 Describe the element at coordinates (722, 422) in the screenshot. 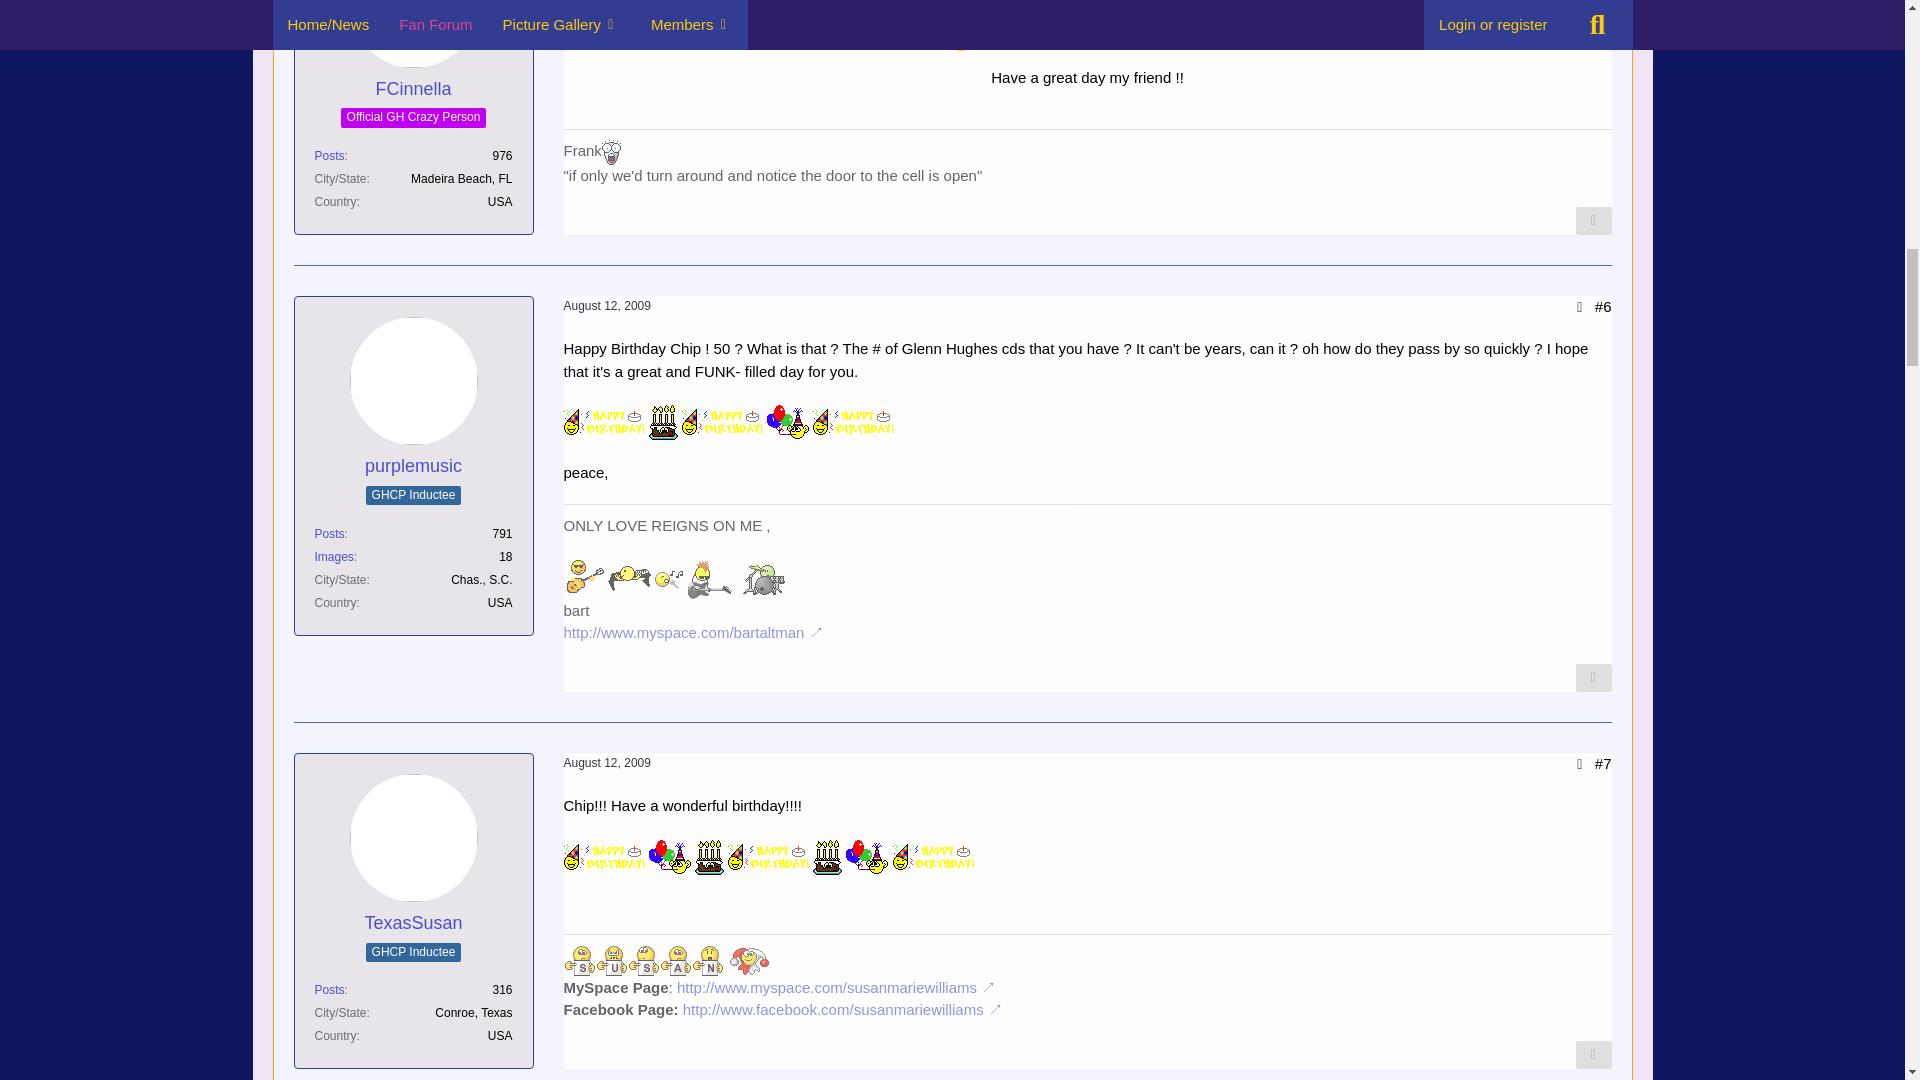

I see `Birthday` at that location.